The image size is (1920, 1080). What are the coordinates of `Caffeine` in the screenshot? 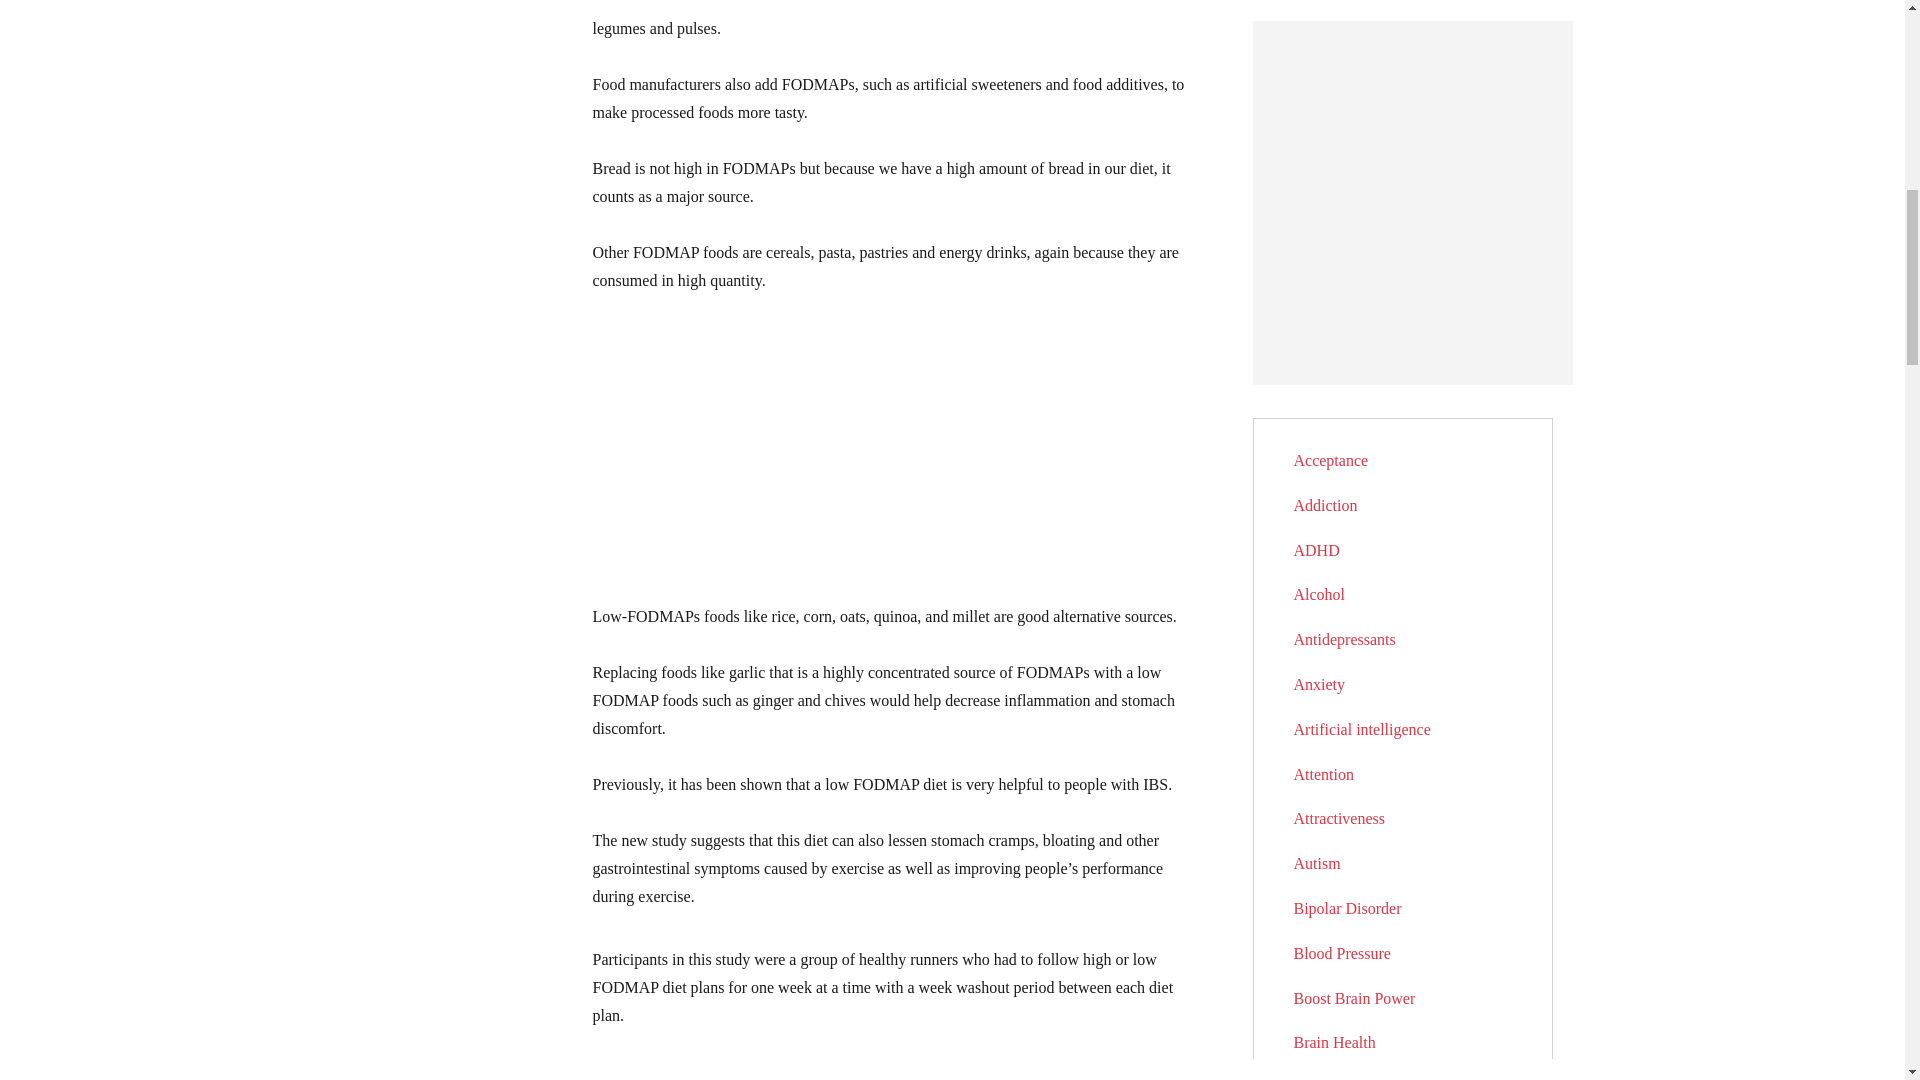 It's located at (1322, 1079).